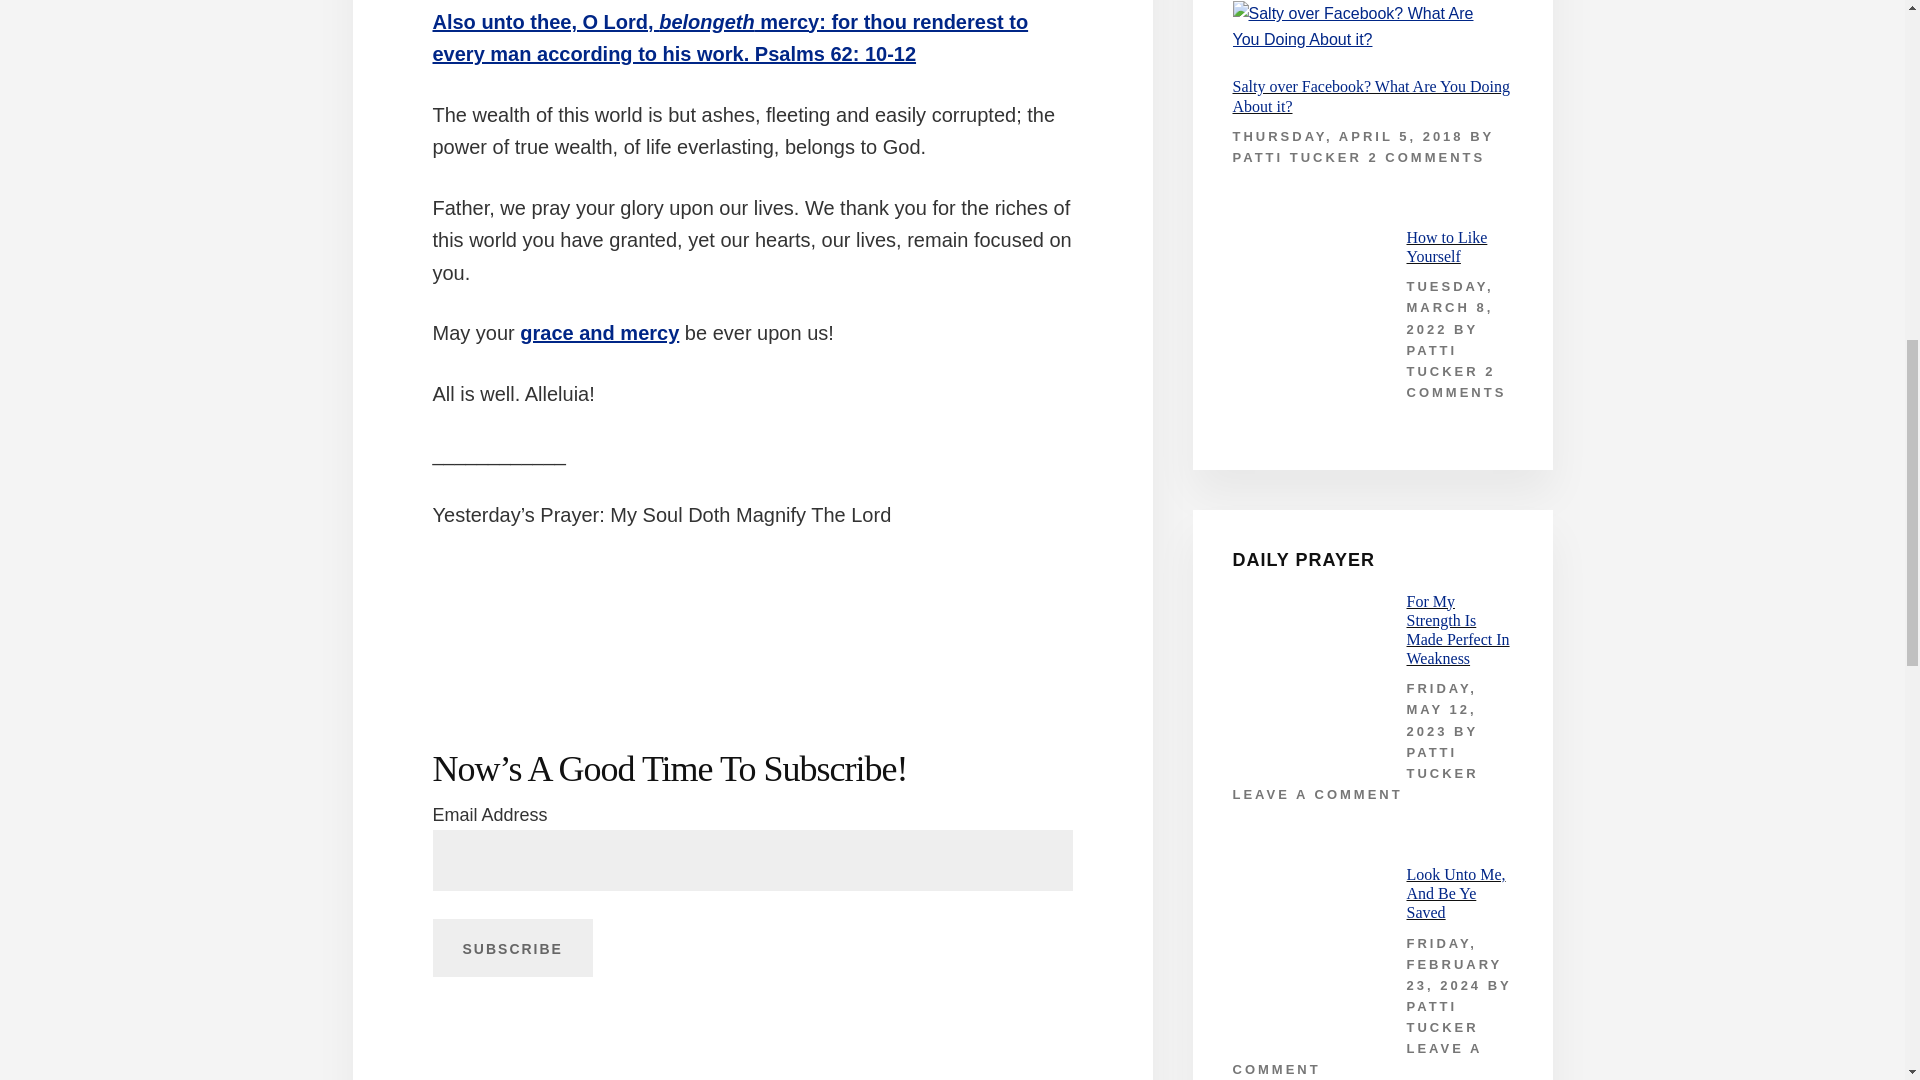  I want to click on PATTI TUCKER, so click(1442, 1016).